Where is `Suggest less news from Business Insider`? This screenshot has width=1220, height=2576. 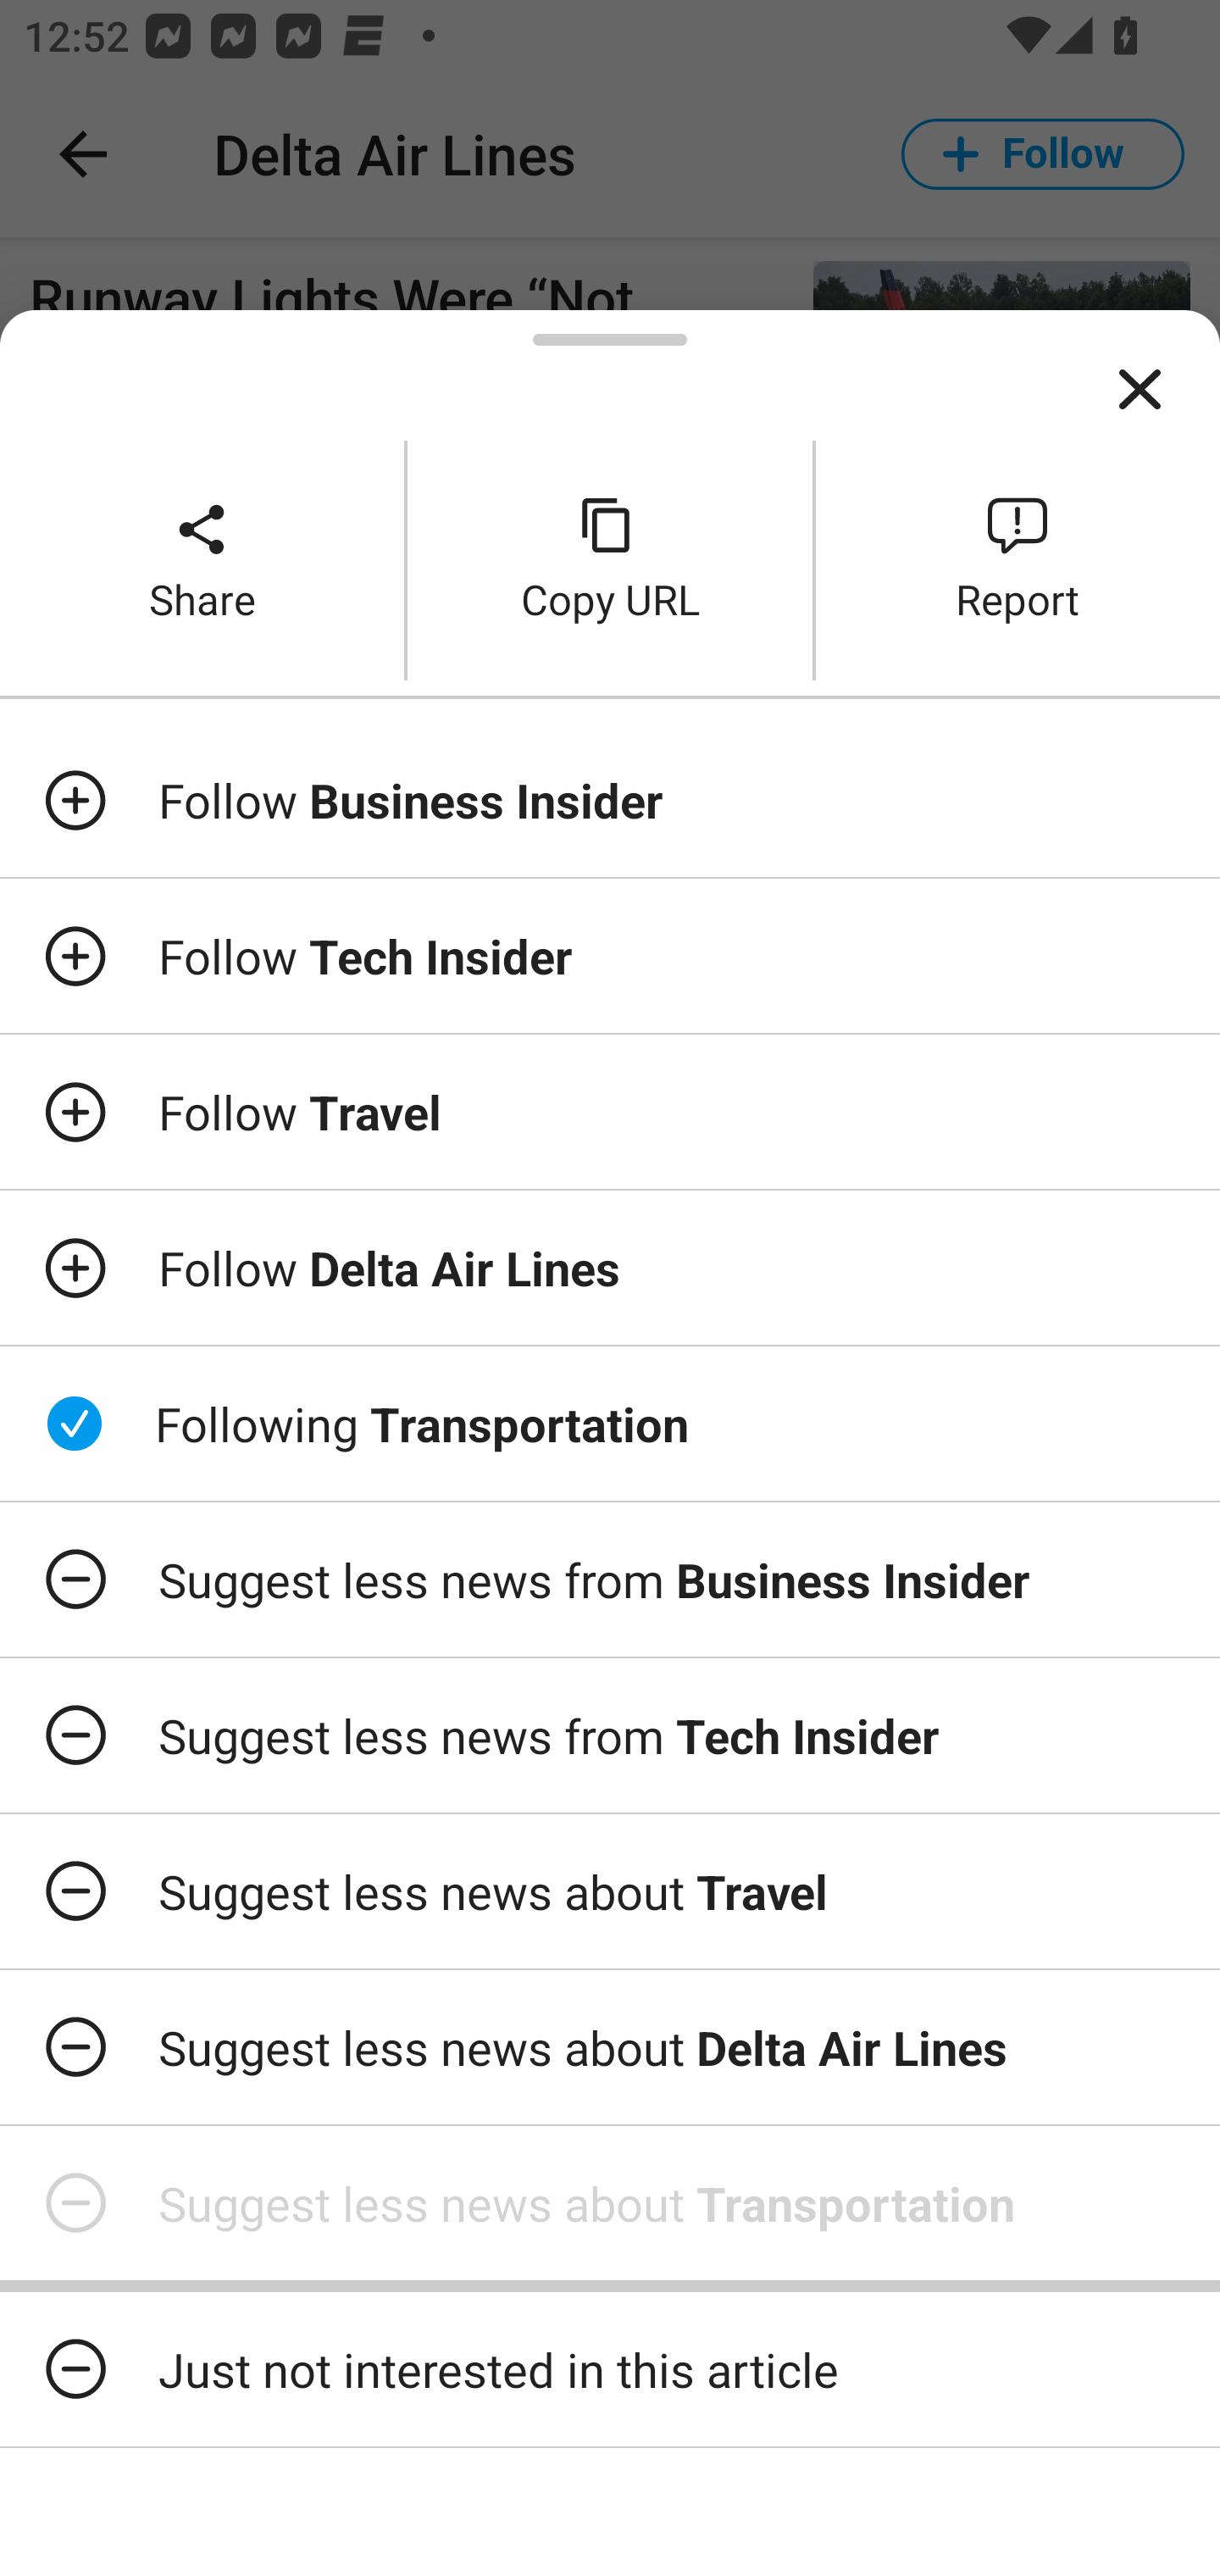
Suggest less news from Business Insider is located at coordinates (610, 1579).